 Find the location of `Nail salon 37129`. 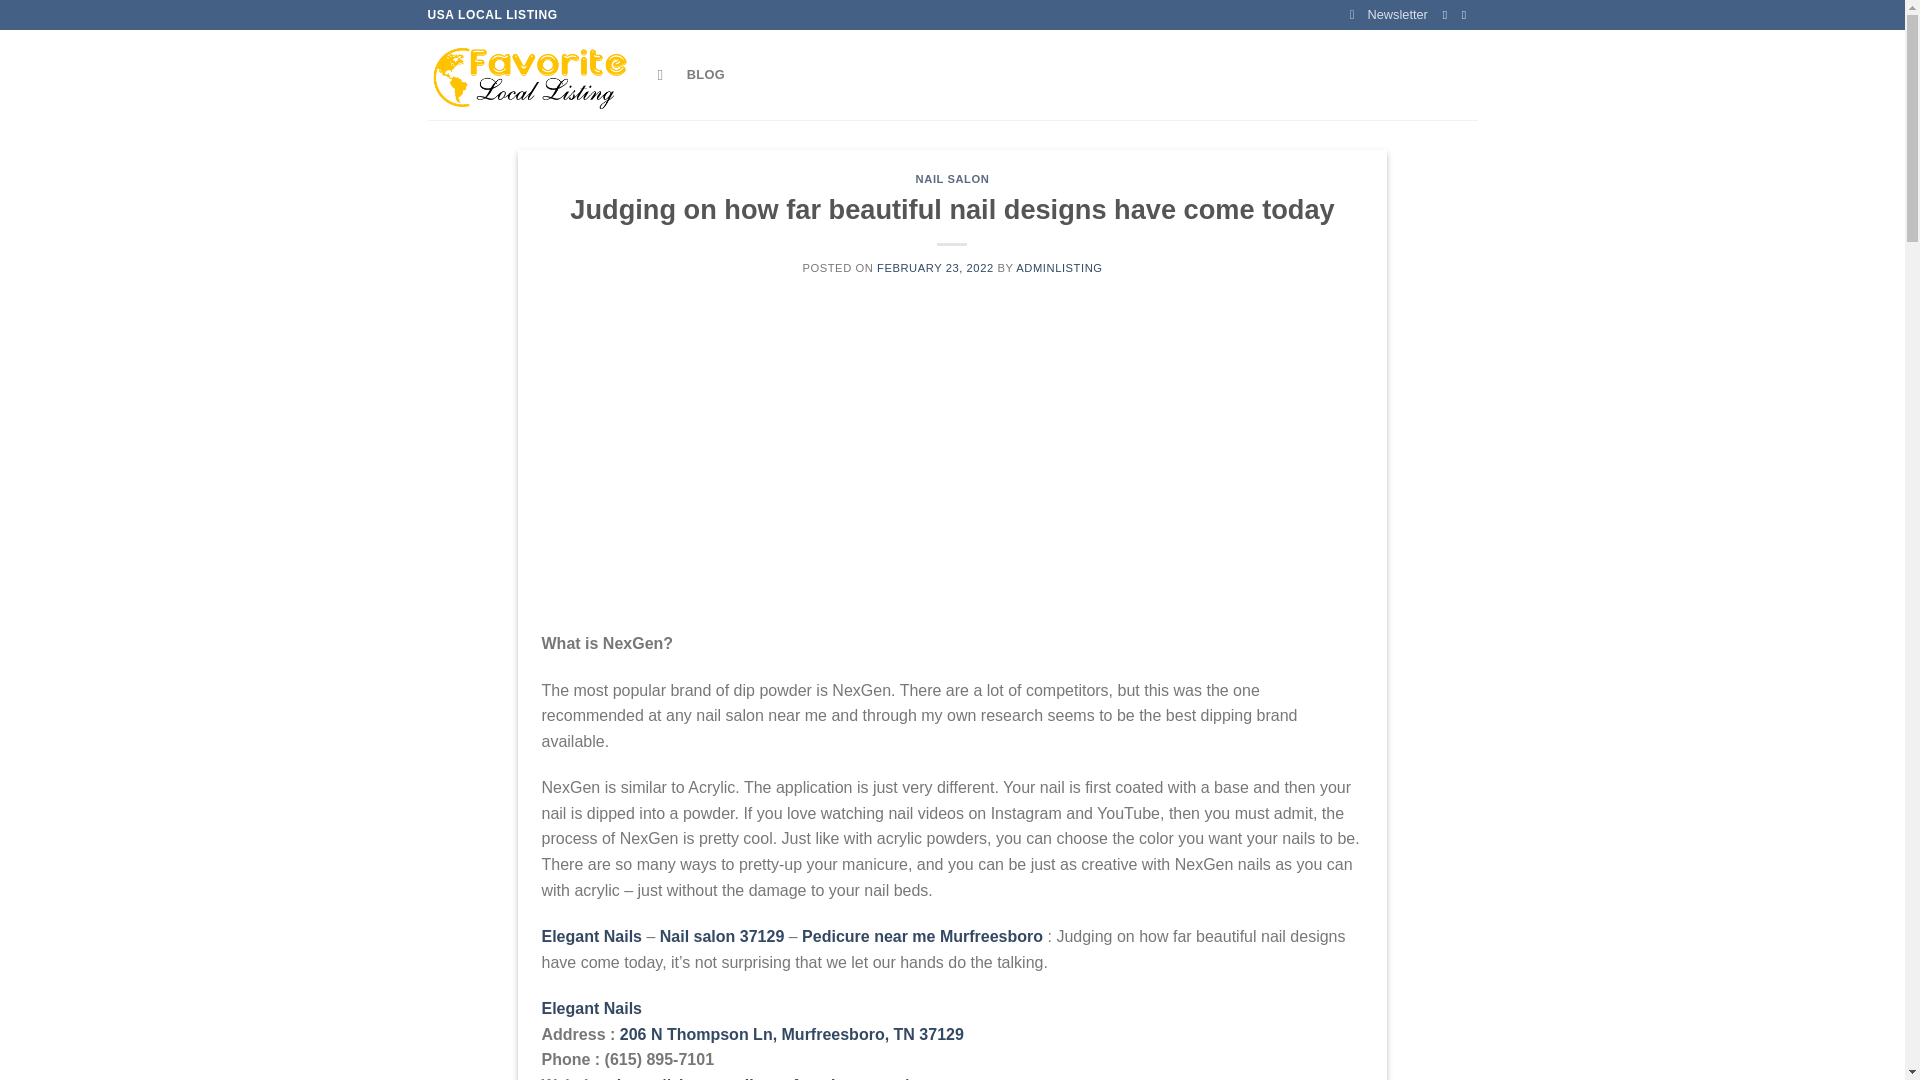

Nail salon 37129 is located at coordinates (722, 936).